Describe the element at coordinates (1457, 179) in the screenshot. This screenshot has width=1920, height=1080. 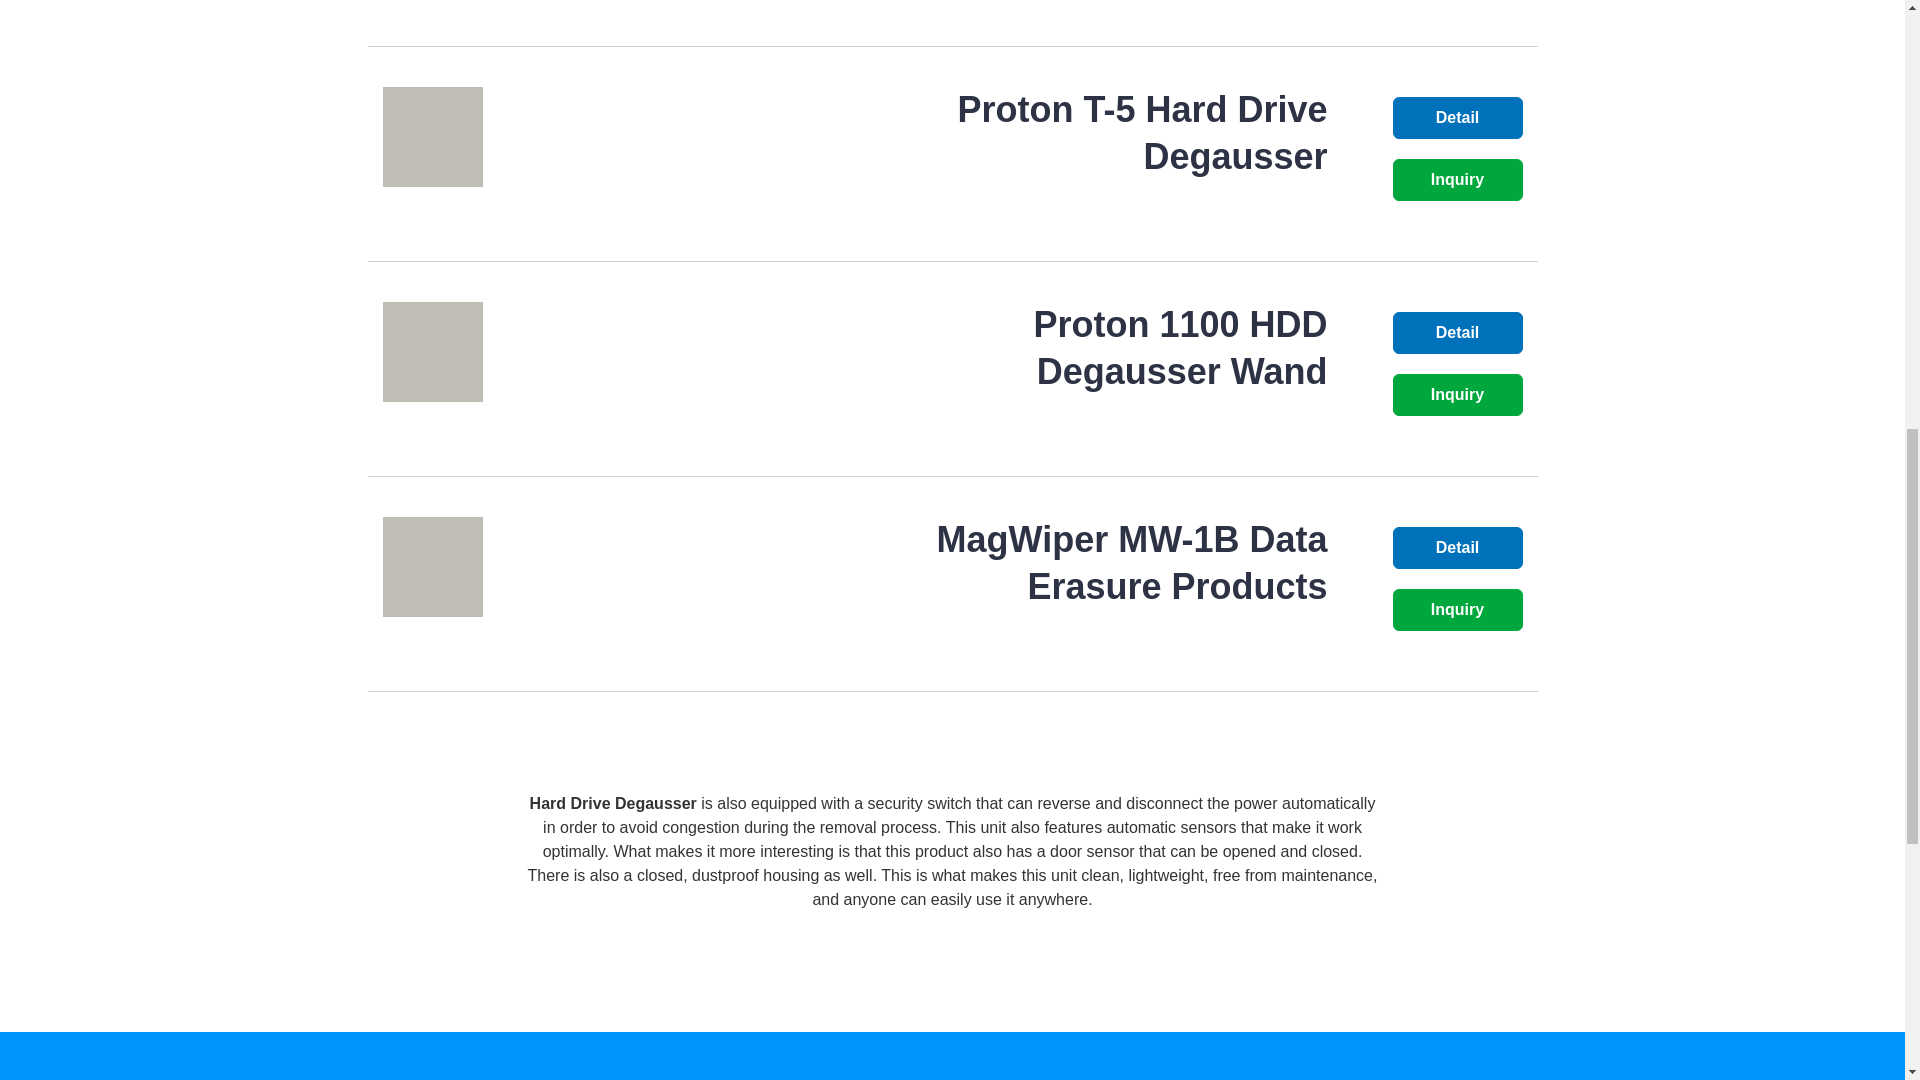
I see `Inquiry` at that location.